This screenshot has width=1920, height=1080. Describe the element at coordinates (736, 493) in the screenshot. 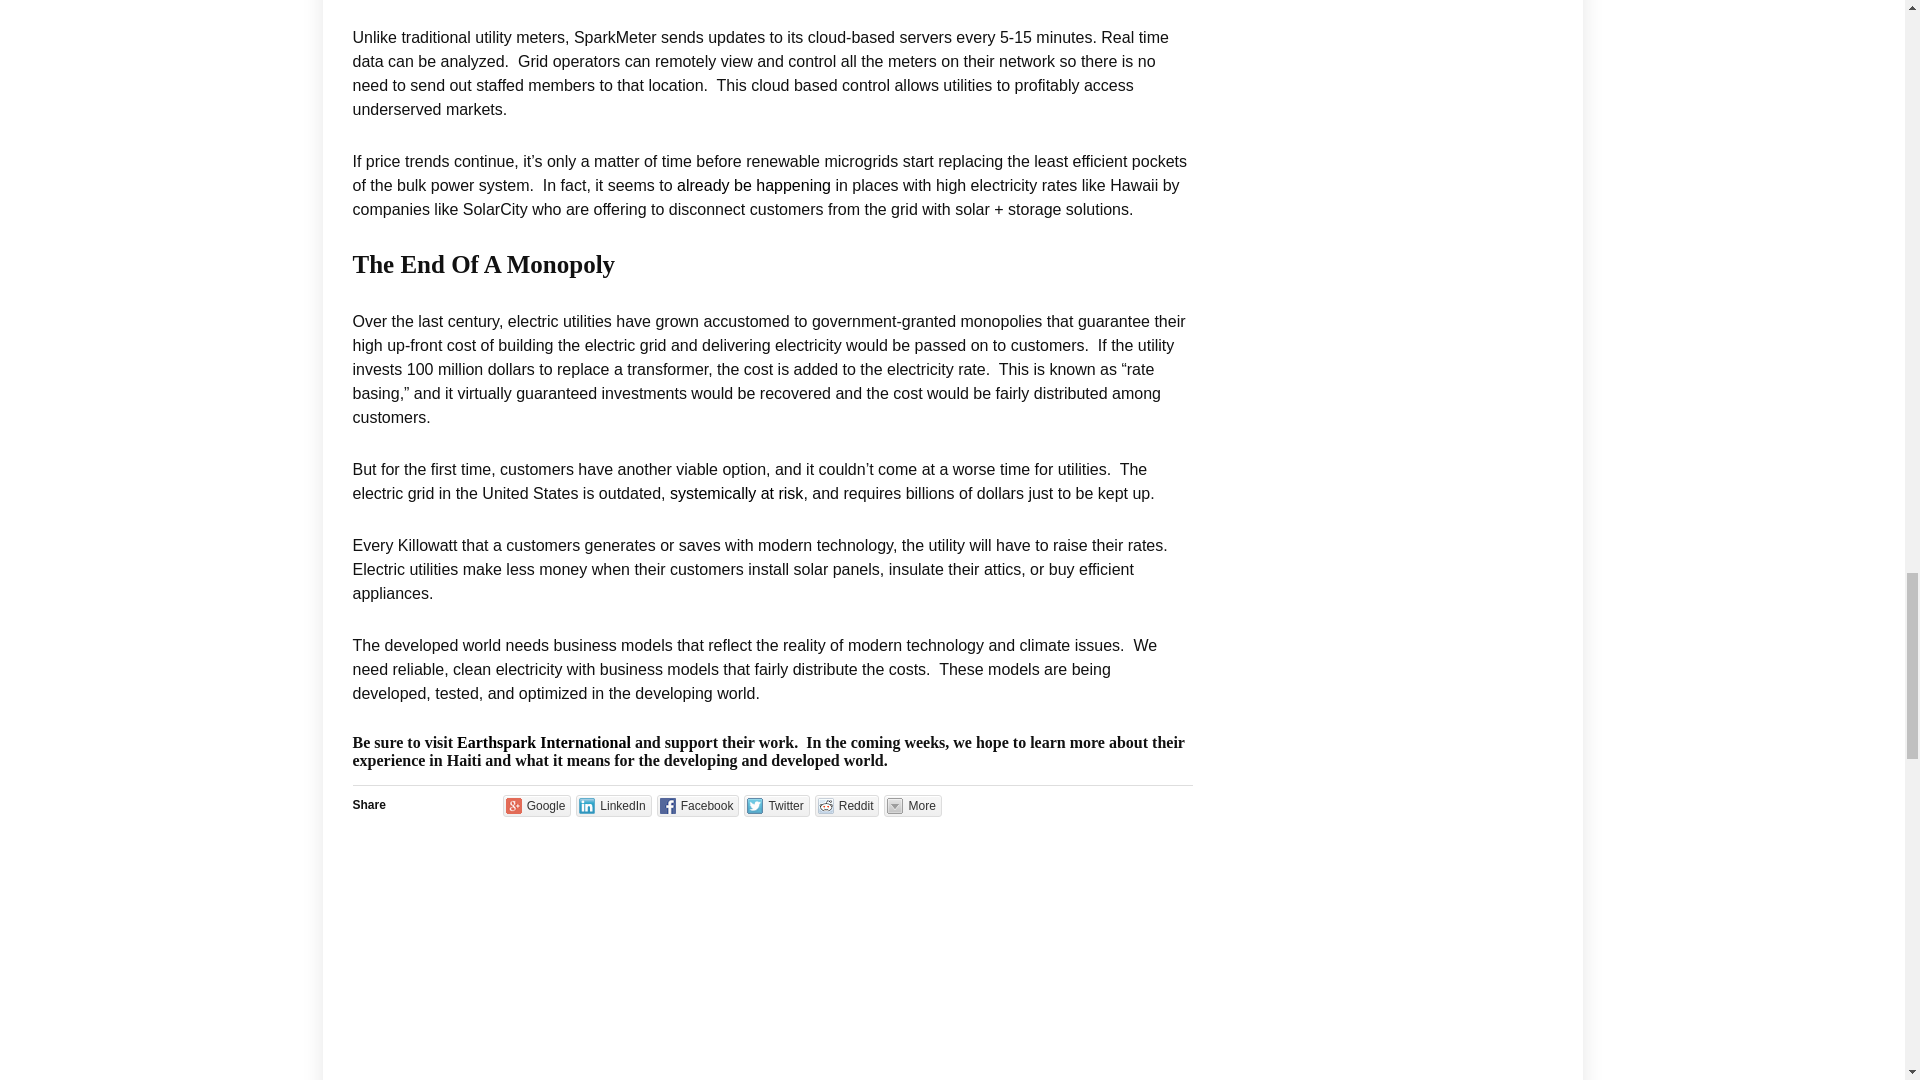

I see `systemically at risk` at that location.